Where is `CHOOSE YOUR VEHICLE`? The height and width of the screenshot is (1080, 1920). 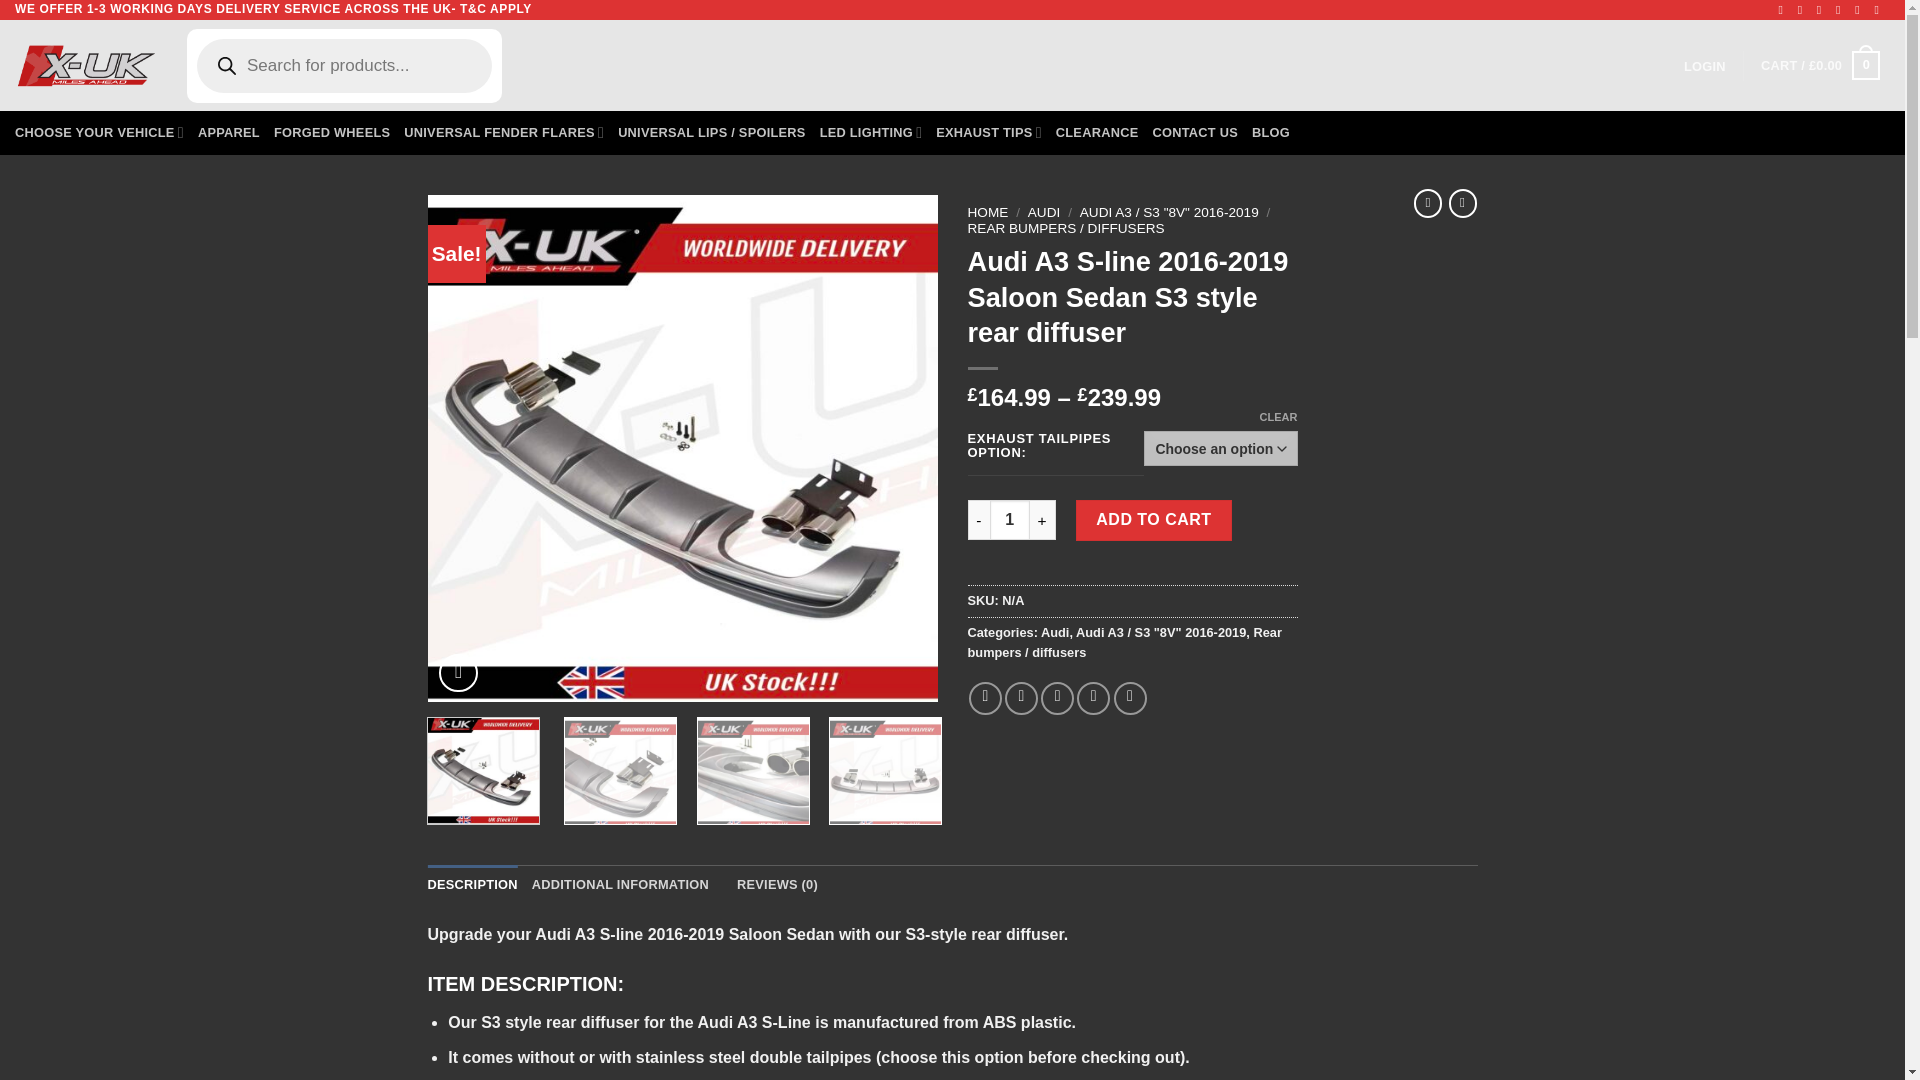 CHOOSE YOUR VEHICLE is located at coordinates (100, 133).